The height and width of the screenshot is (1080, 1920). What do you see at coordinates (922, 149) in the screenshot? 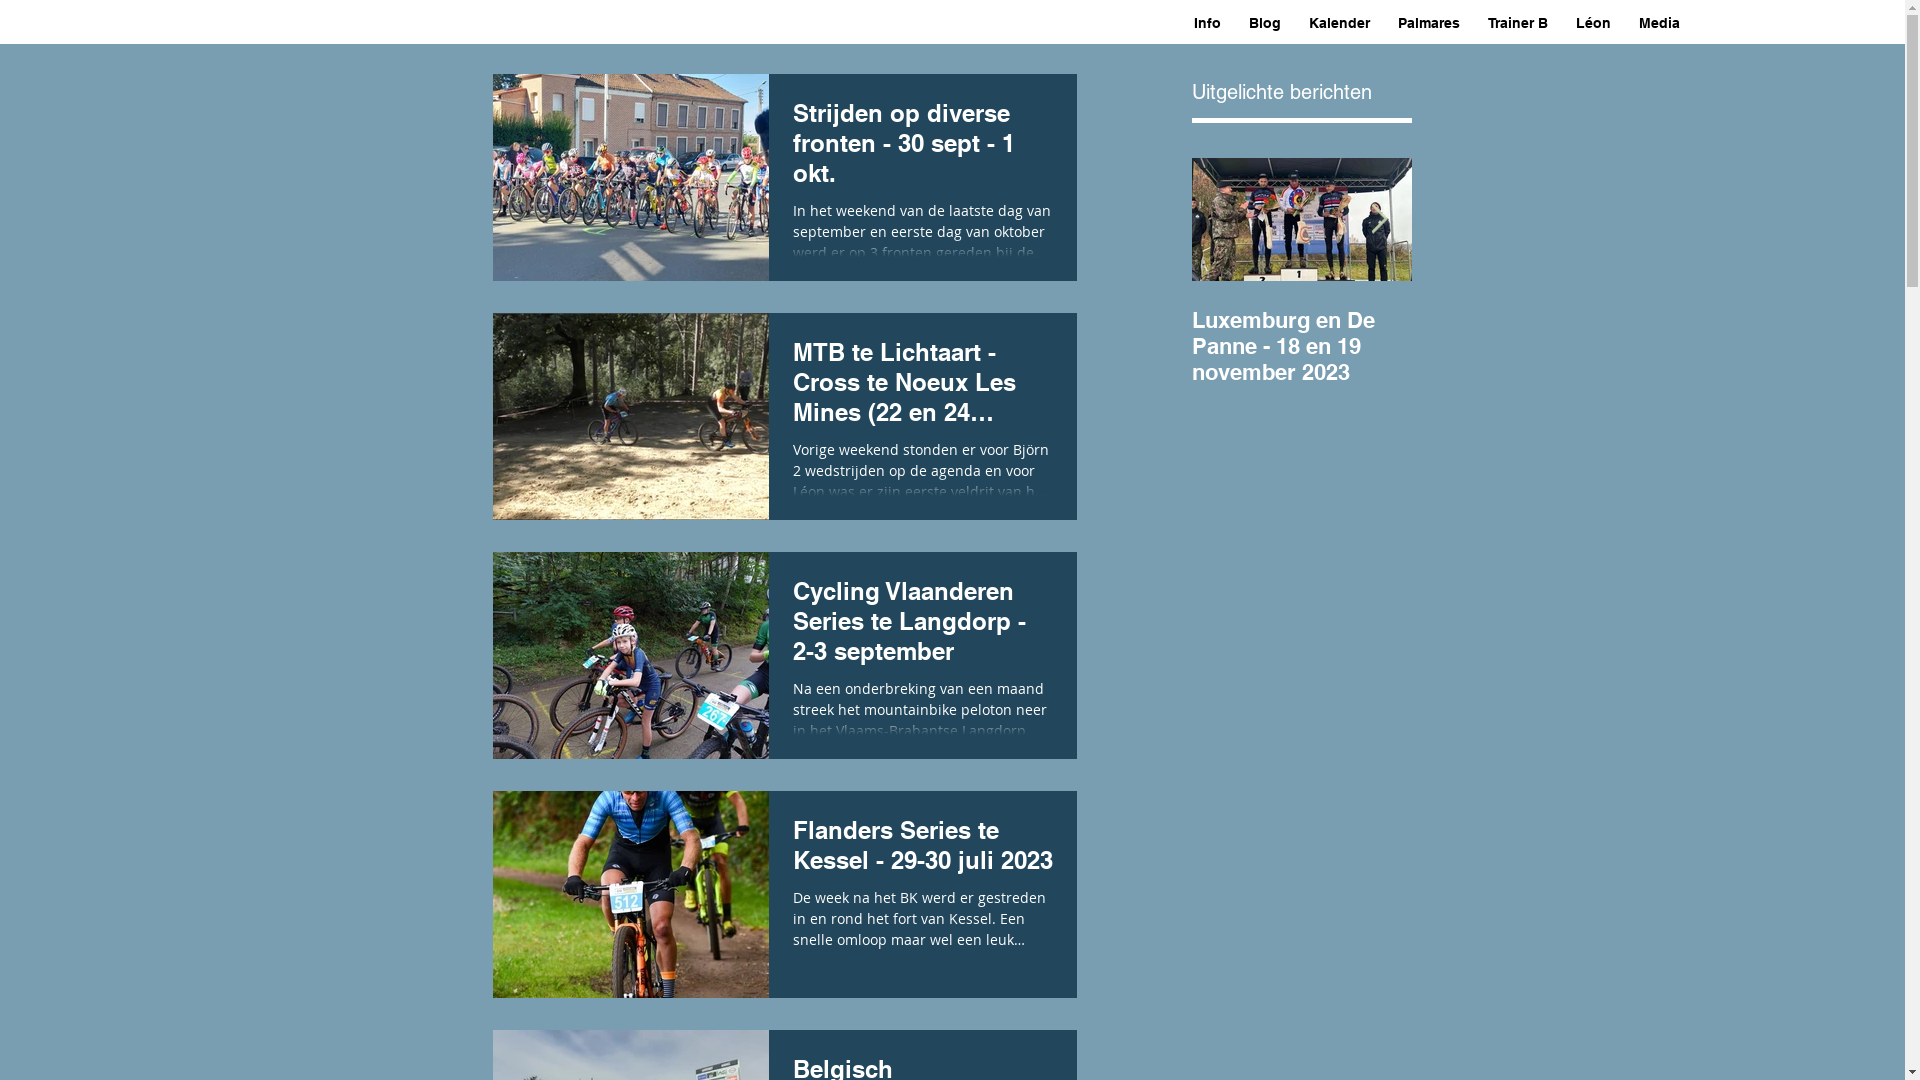
I see `Strijden op diverse fronten - 30 sept - 1 okt.` at bounding box center [922, 149].